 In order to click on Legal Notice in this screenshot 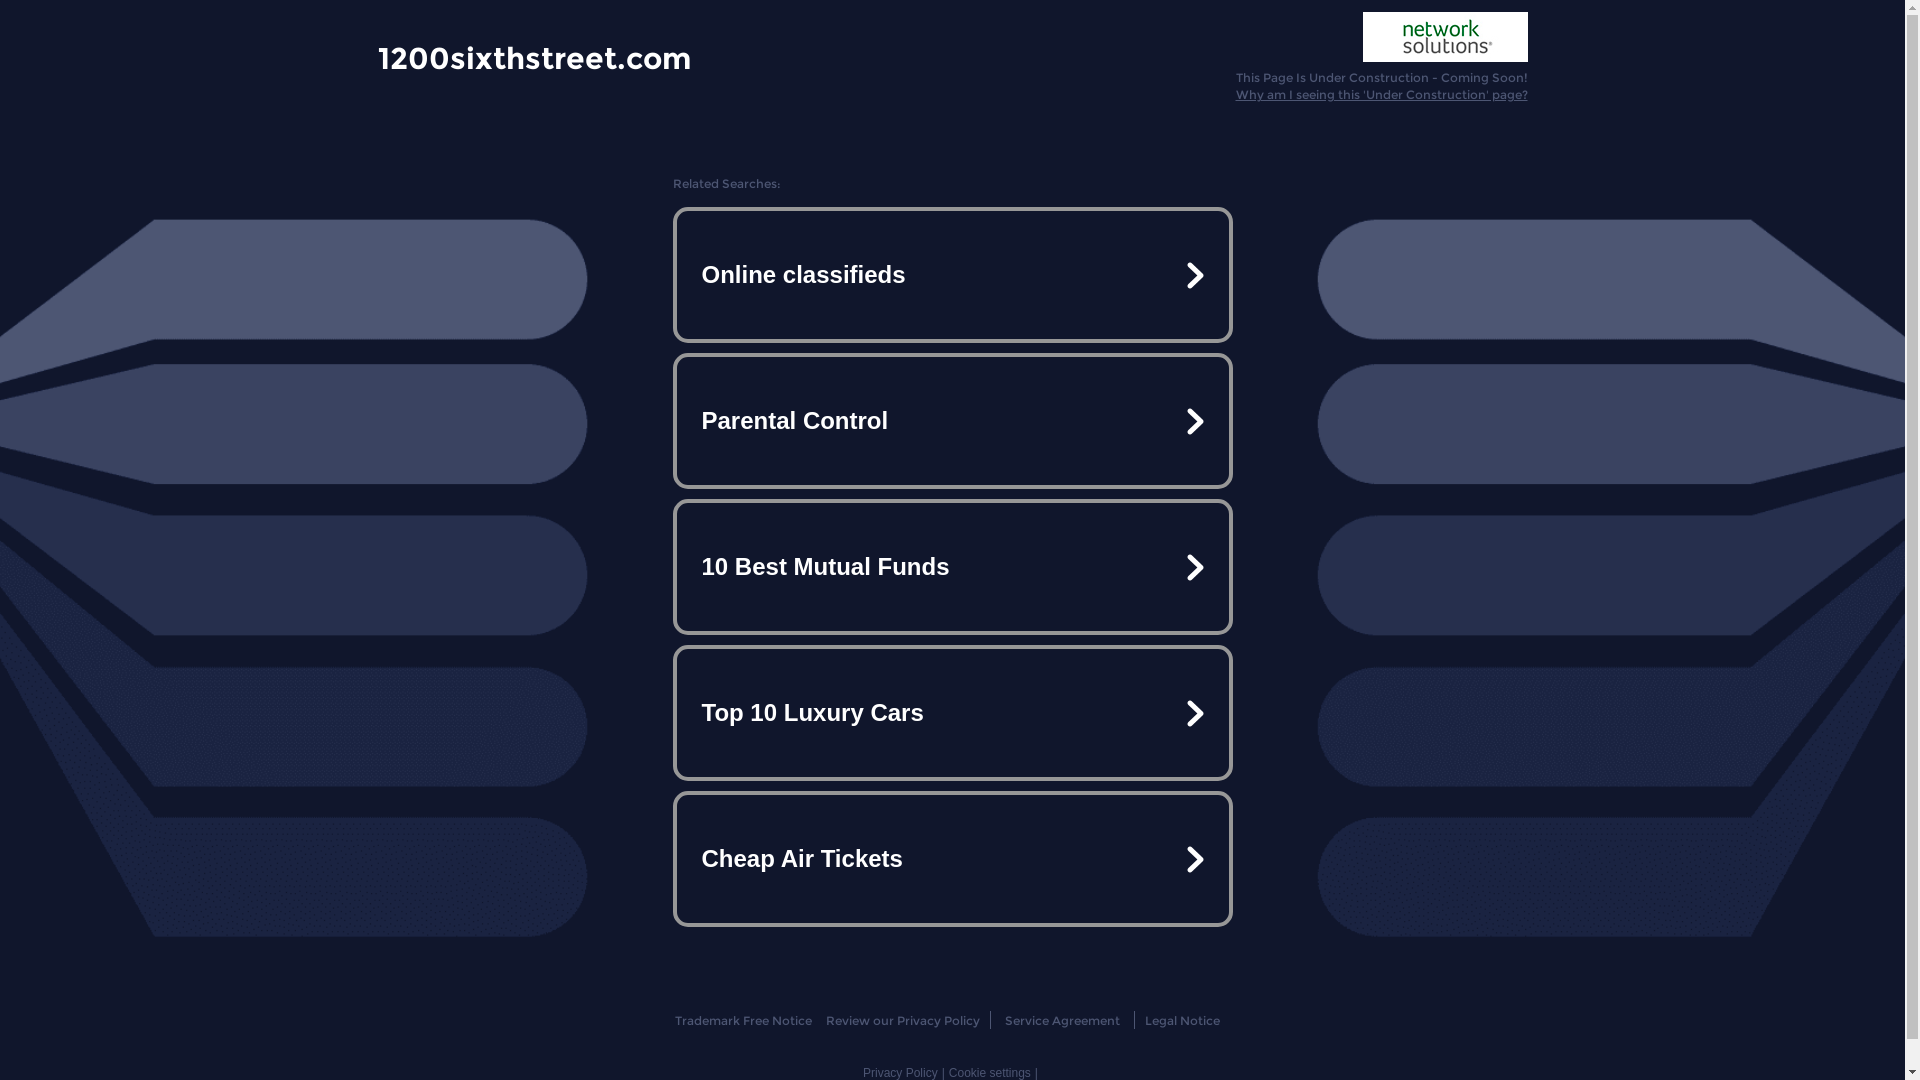, I will do `click(1182, 1020)`.